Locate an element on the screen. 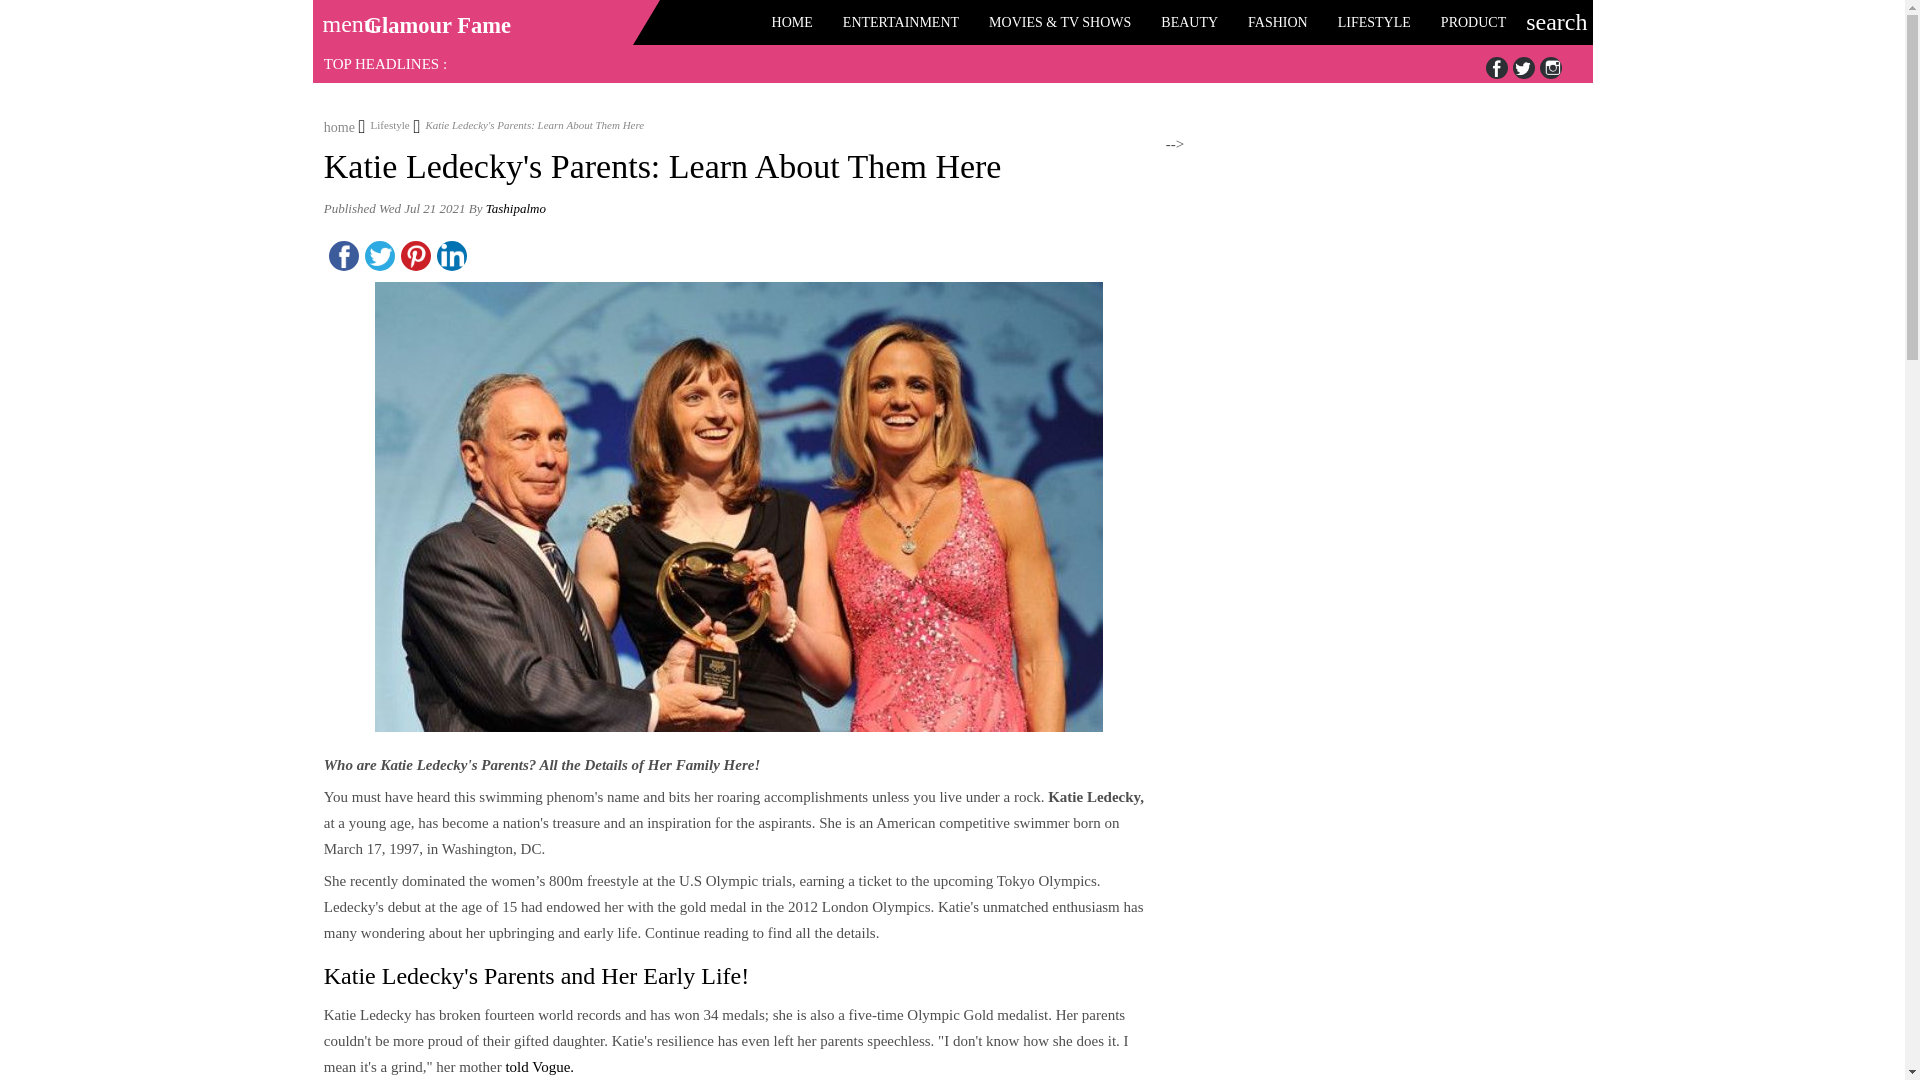  told Vogue. is located at coordinates (538, 1066).